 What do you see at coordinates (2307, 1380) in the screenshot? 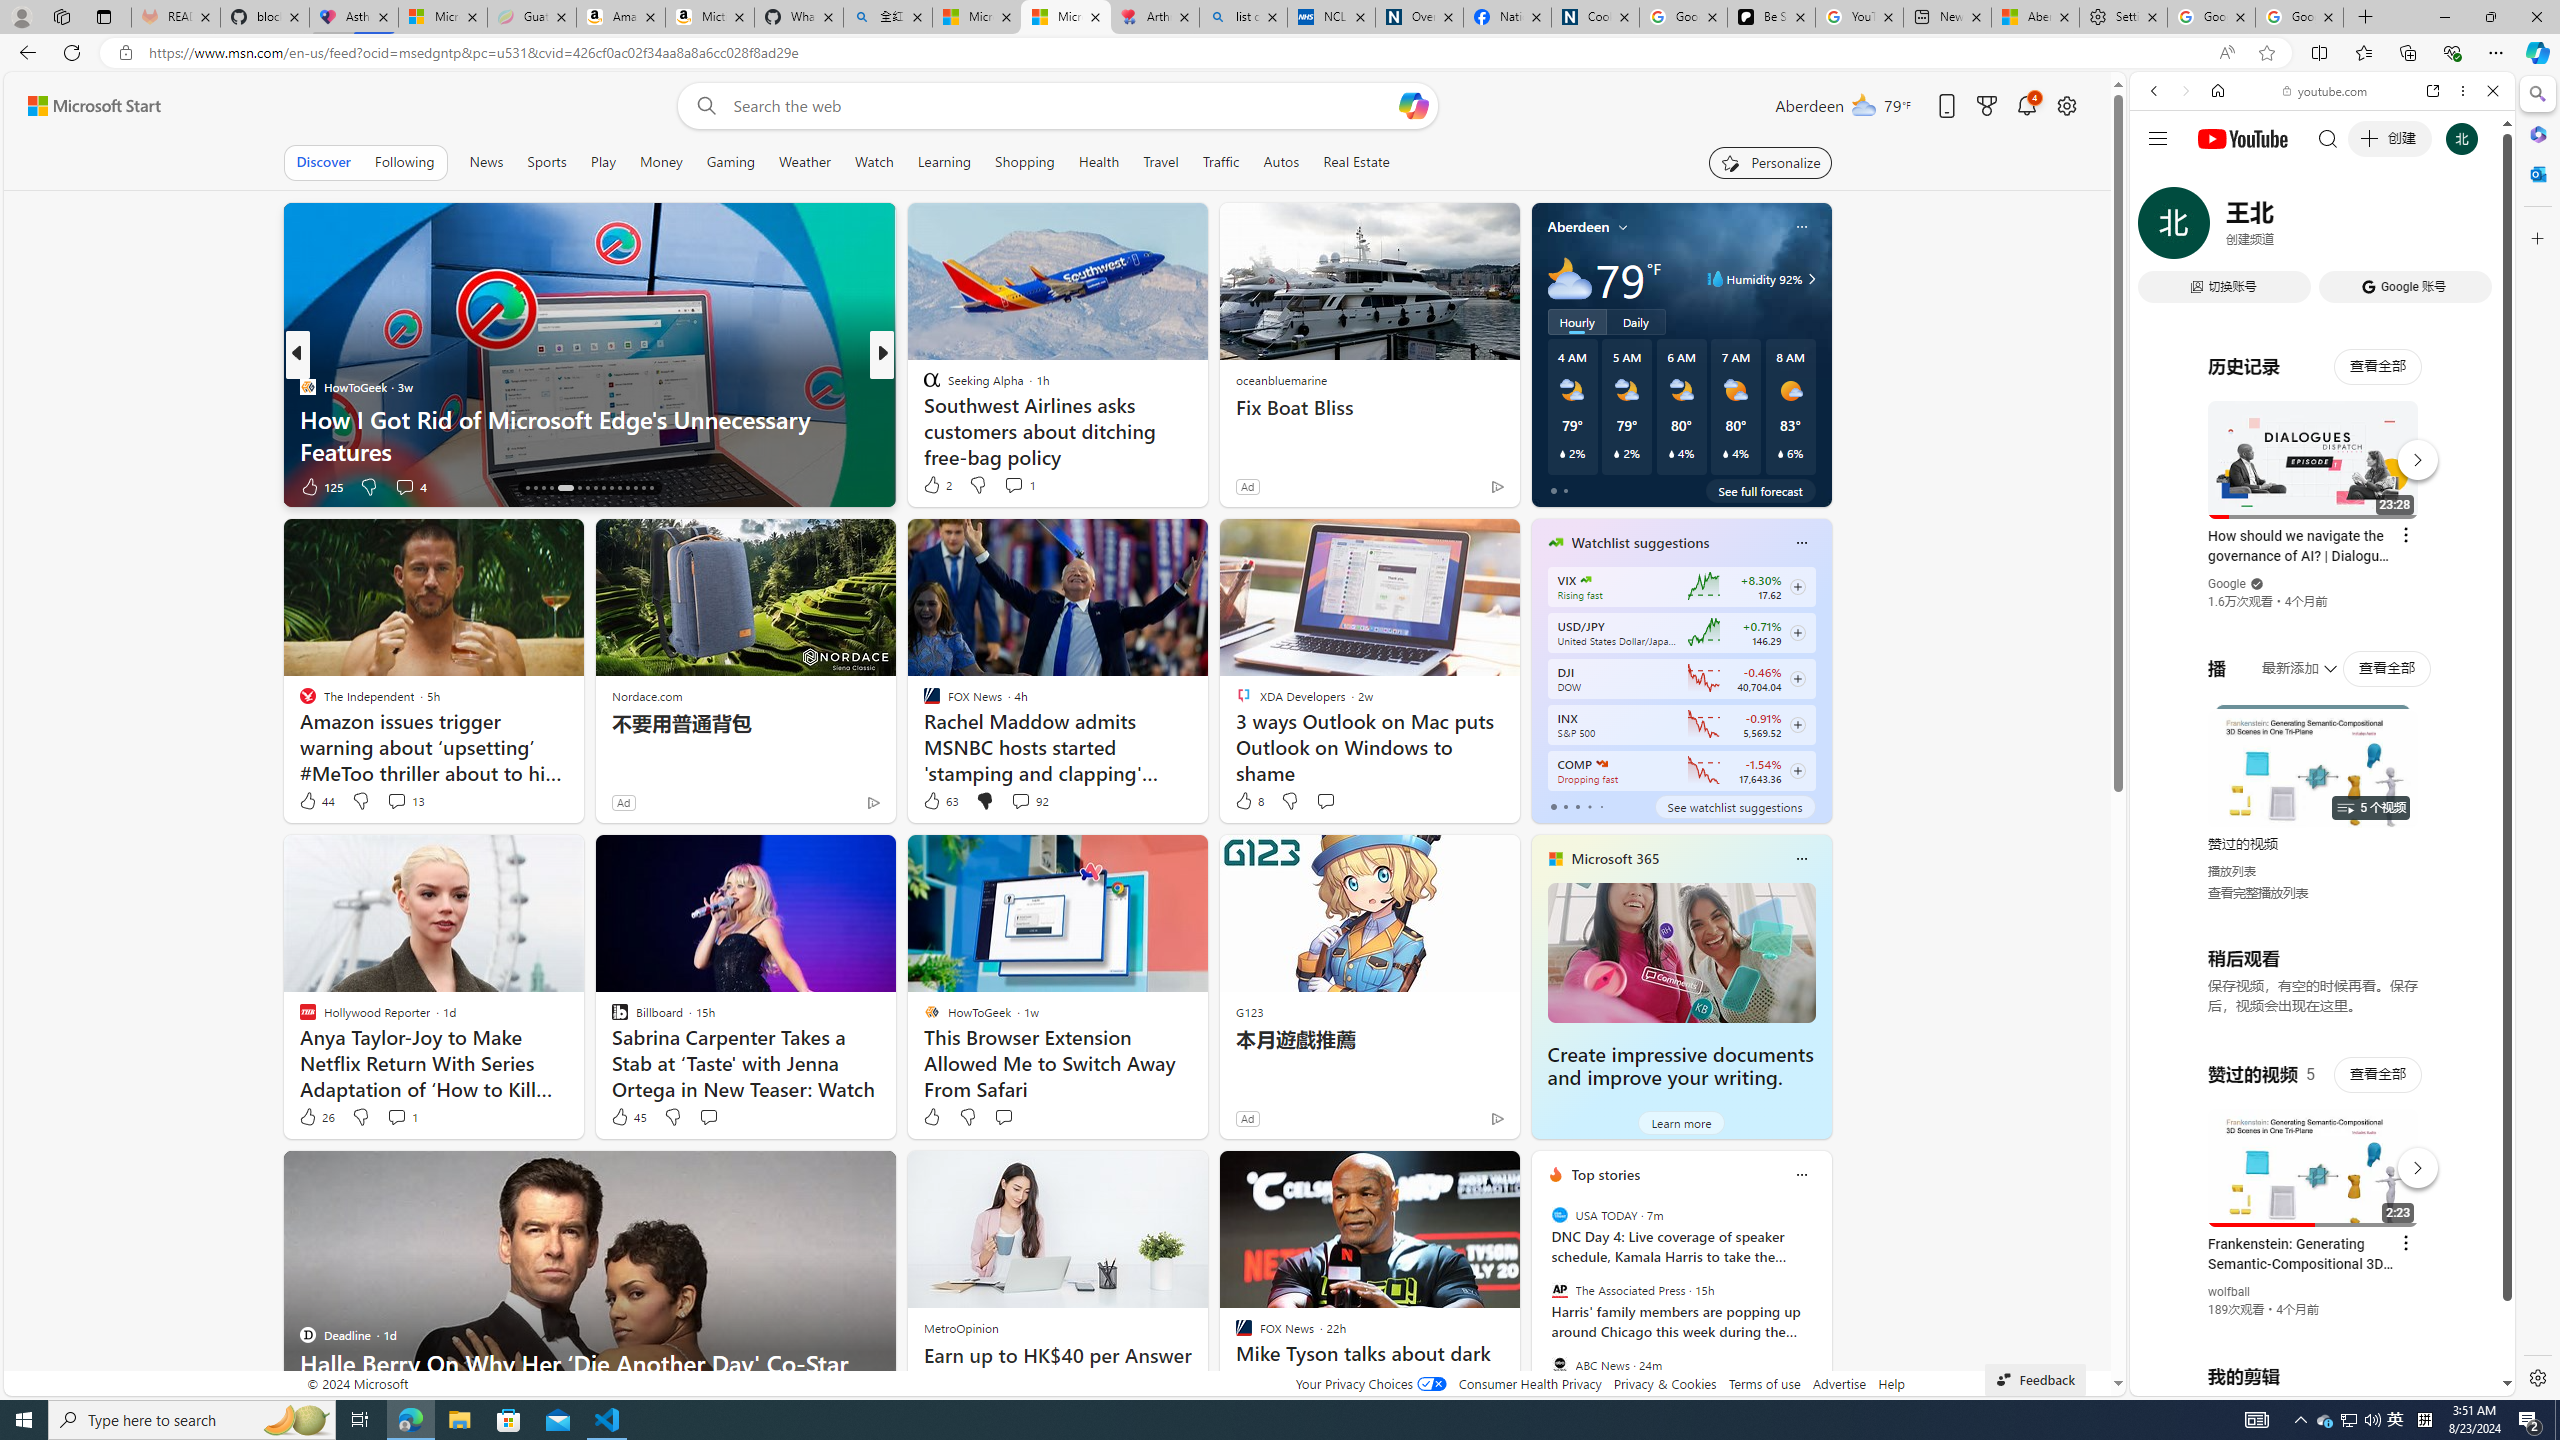
I see `Class: dict_pnIcon rms_img` at bounding box center [2307, 1380].